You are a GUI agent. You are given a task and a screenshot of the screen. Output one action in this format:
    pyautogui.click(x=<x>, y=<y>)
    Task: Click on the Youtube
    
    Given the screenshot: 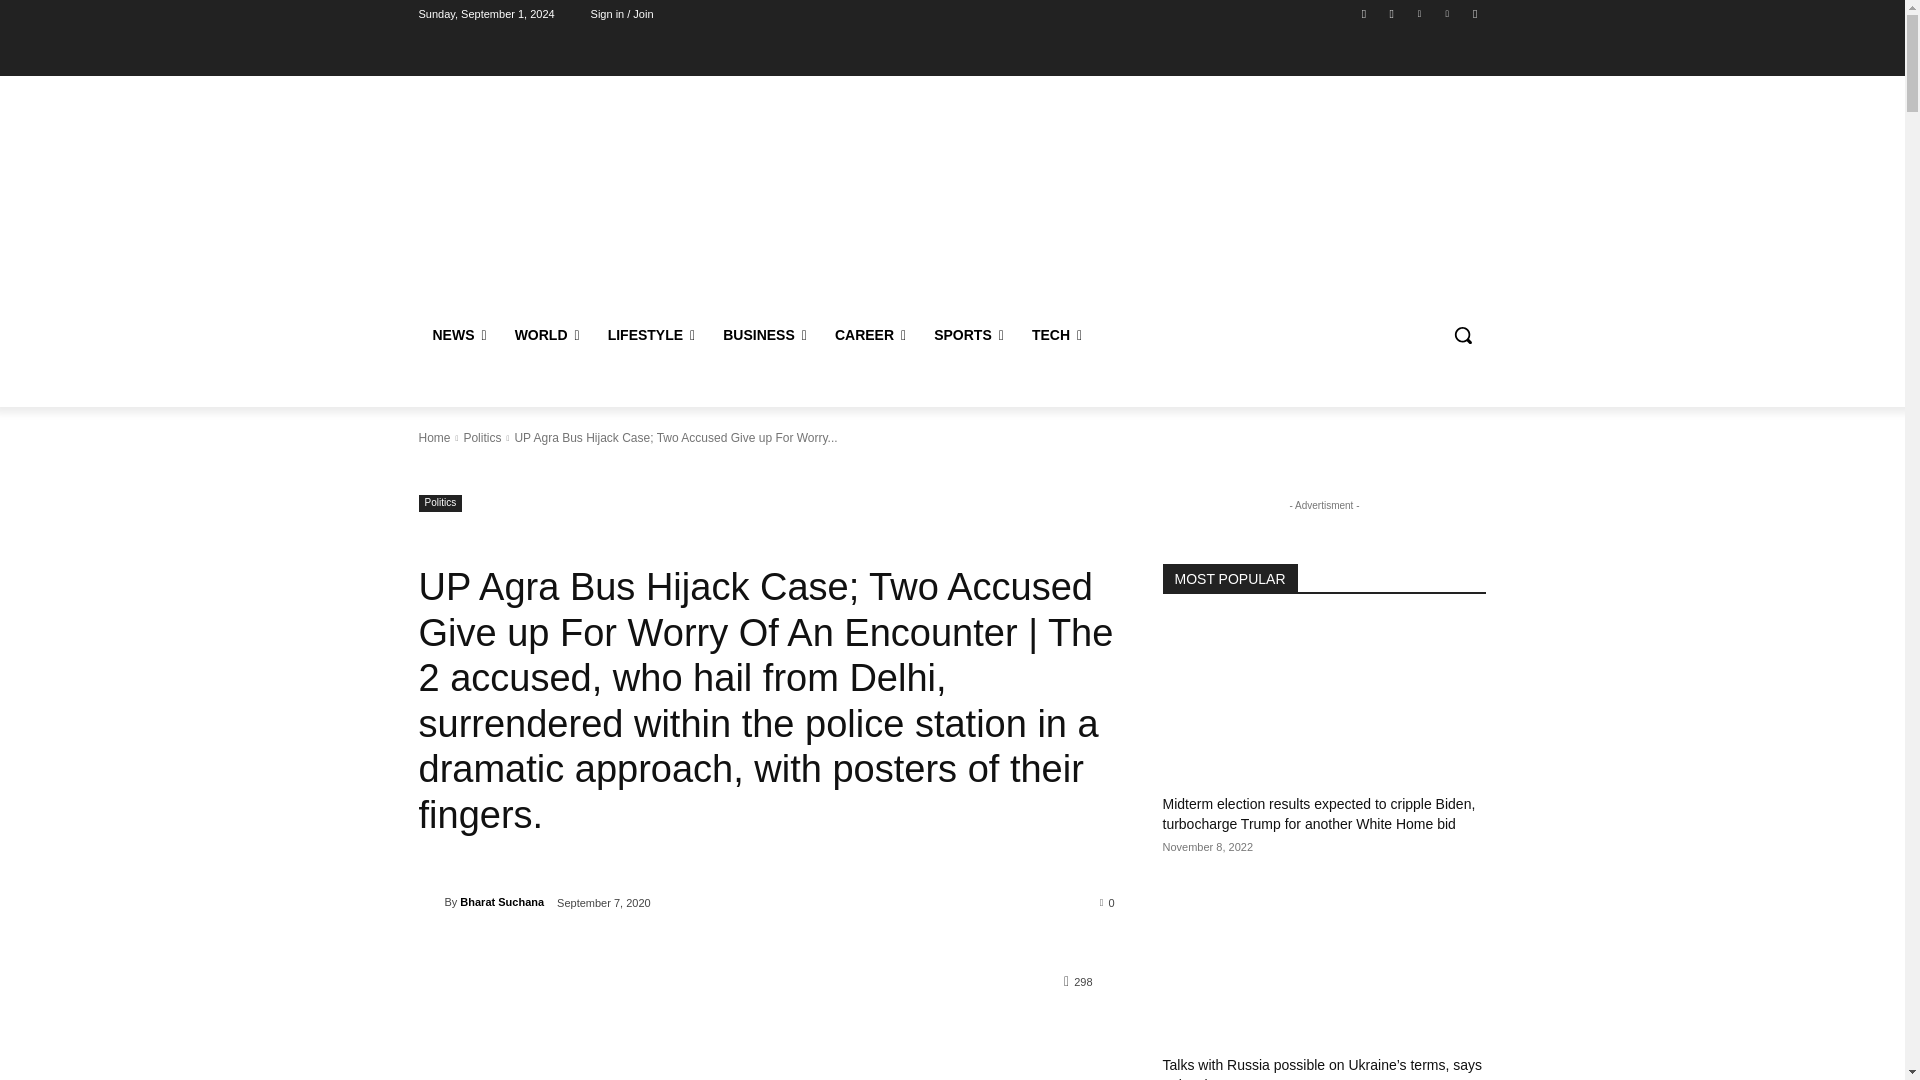 What is the action you would take?
    pyautogui.click(x=1474, y=13)
    